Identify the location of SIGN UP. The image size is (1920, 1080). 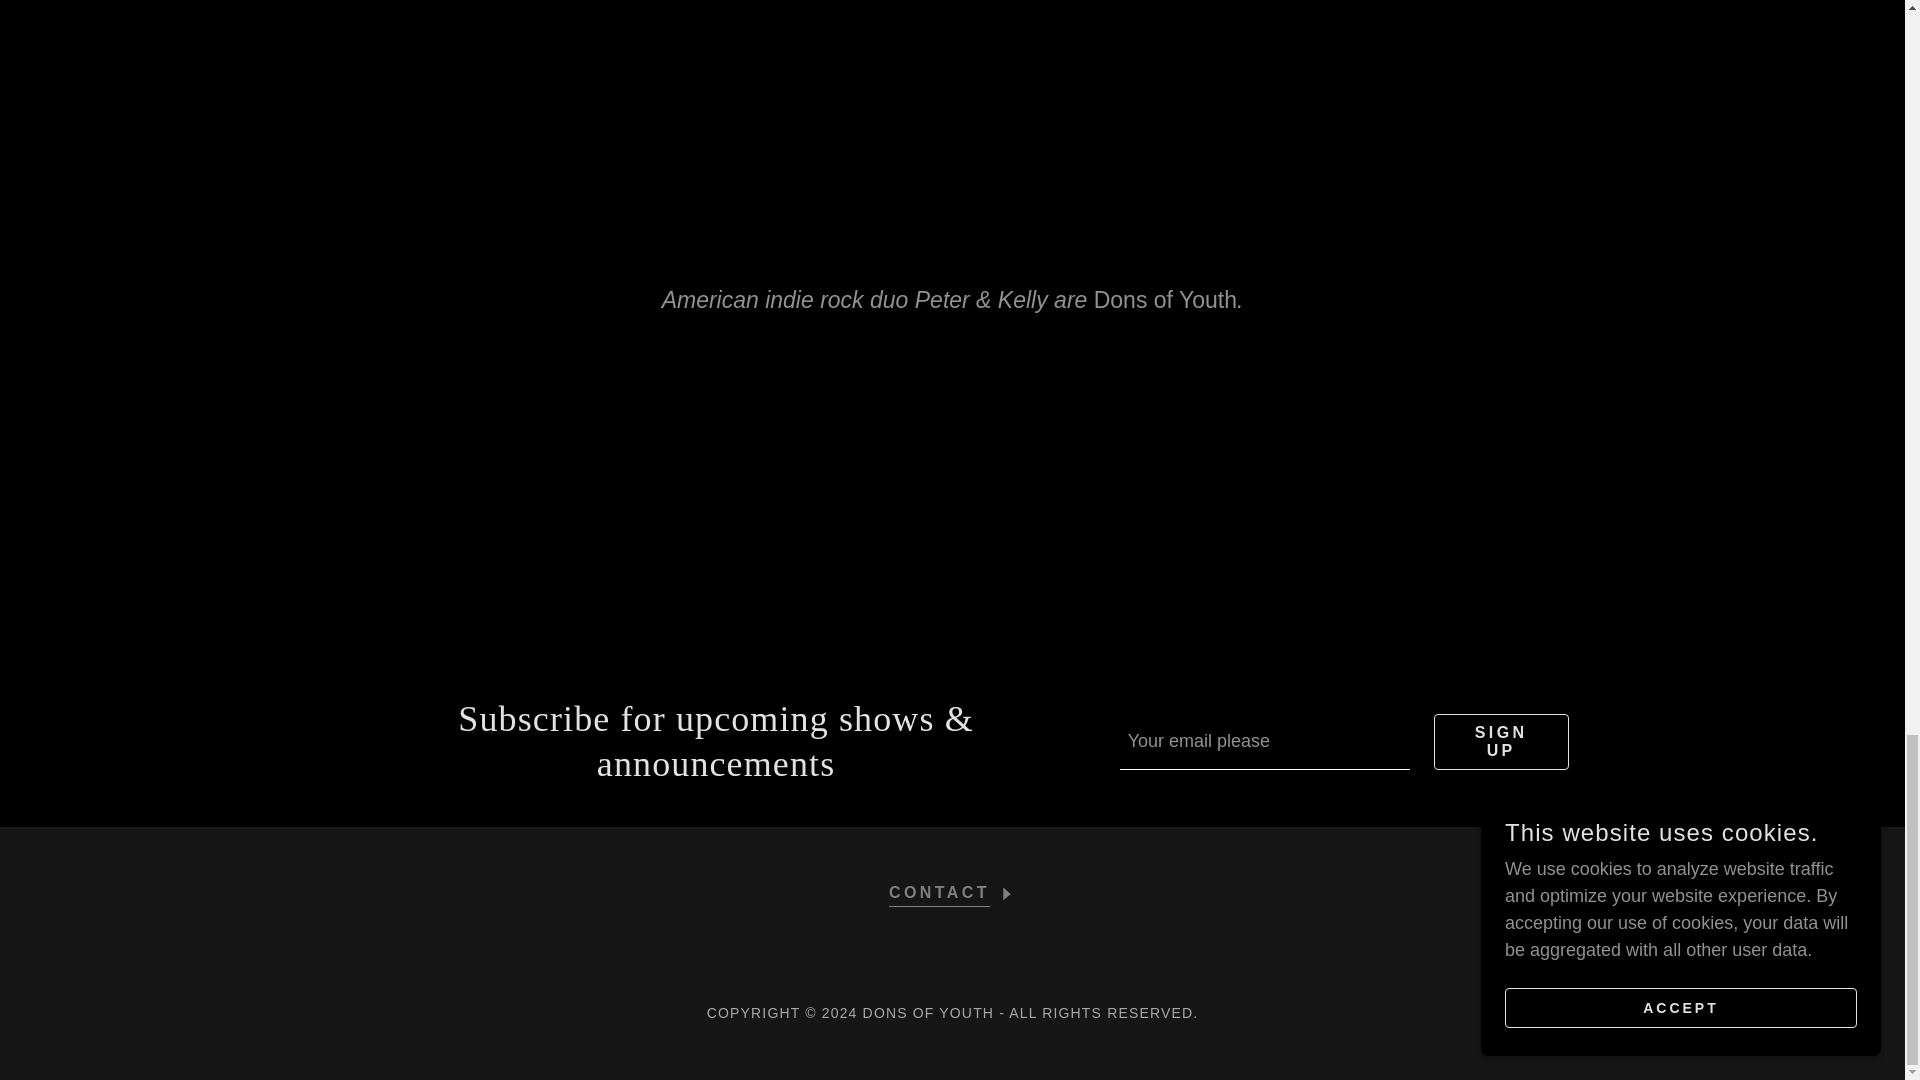
(1501, 742).